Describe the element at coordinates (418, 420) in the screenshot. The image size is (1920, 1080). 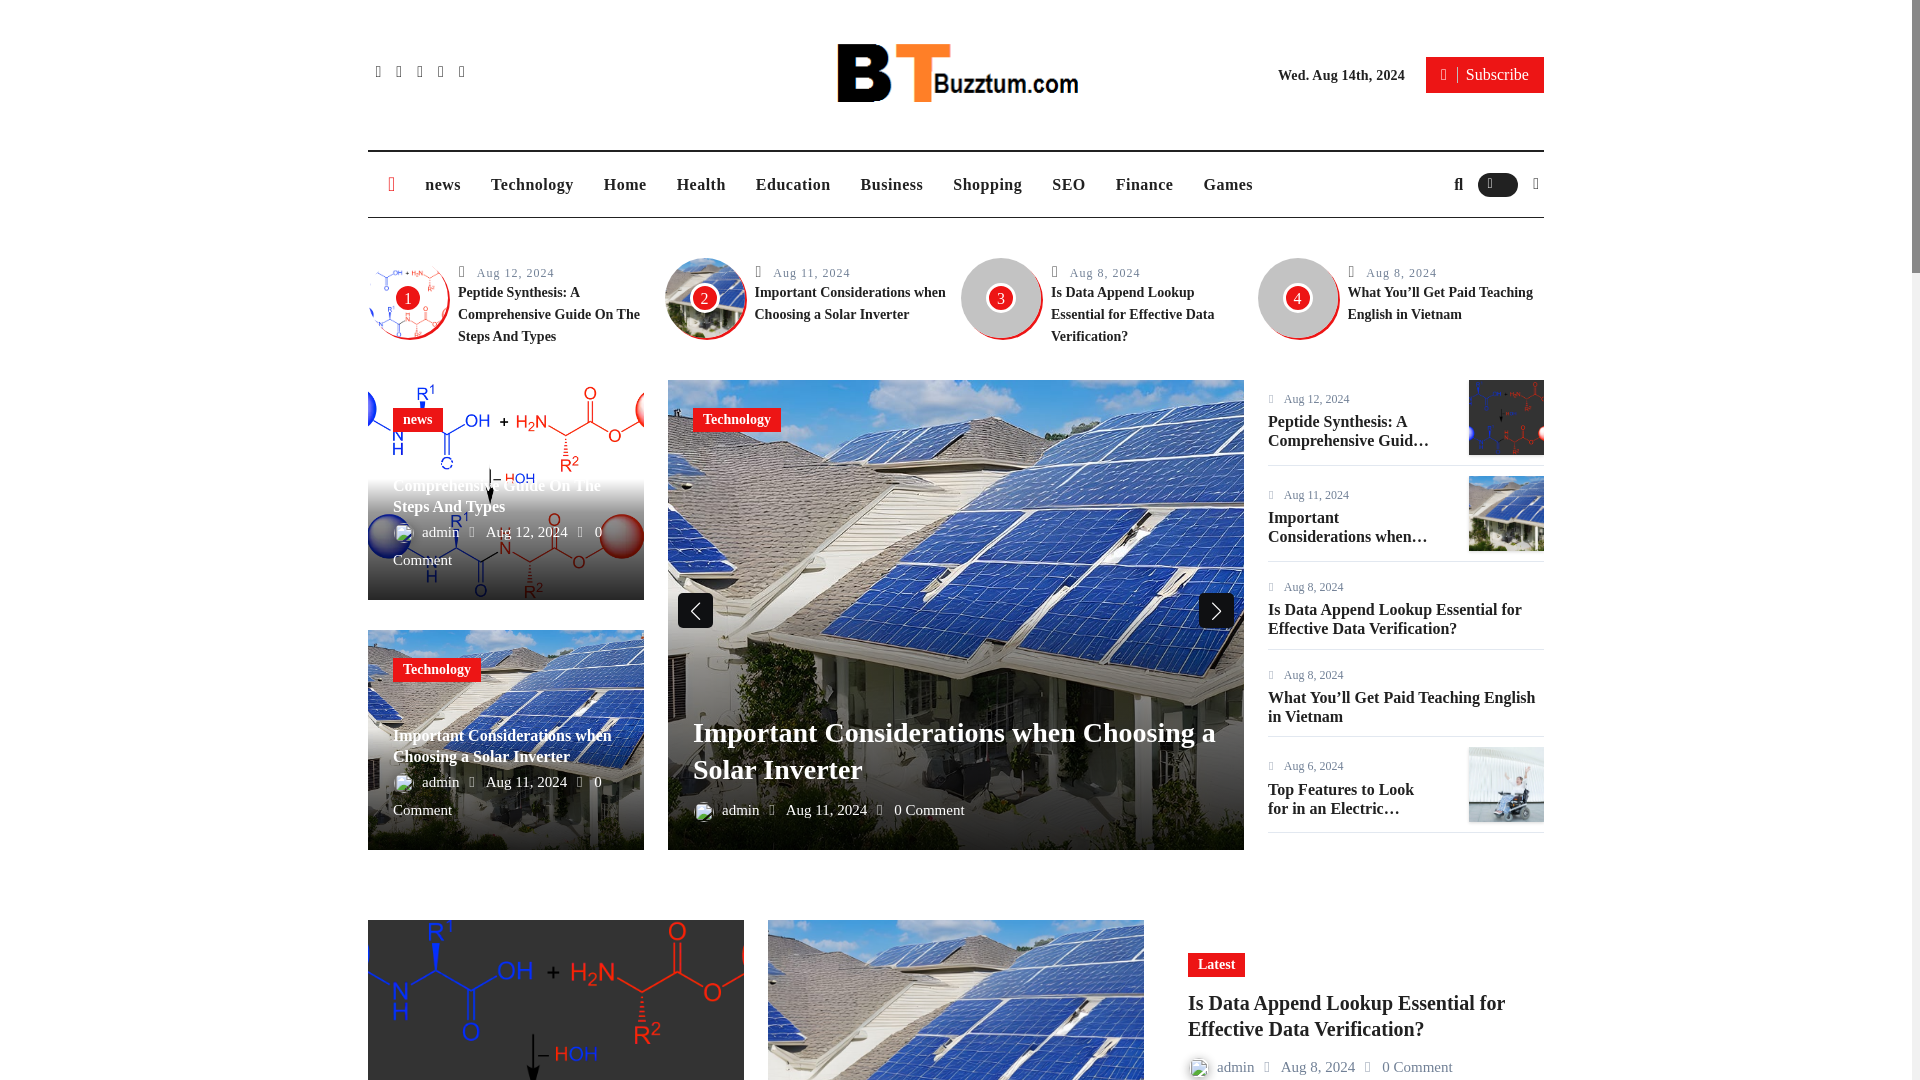
I see `news` at that location.